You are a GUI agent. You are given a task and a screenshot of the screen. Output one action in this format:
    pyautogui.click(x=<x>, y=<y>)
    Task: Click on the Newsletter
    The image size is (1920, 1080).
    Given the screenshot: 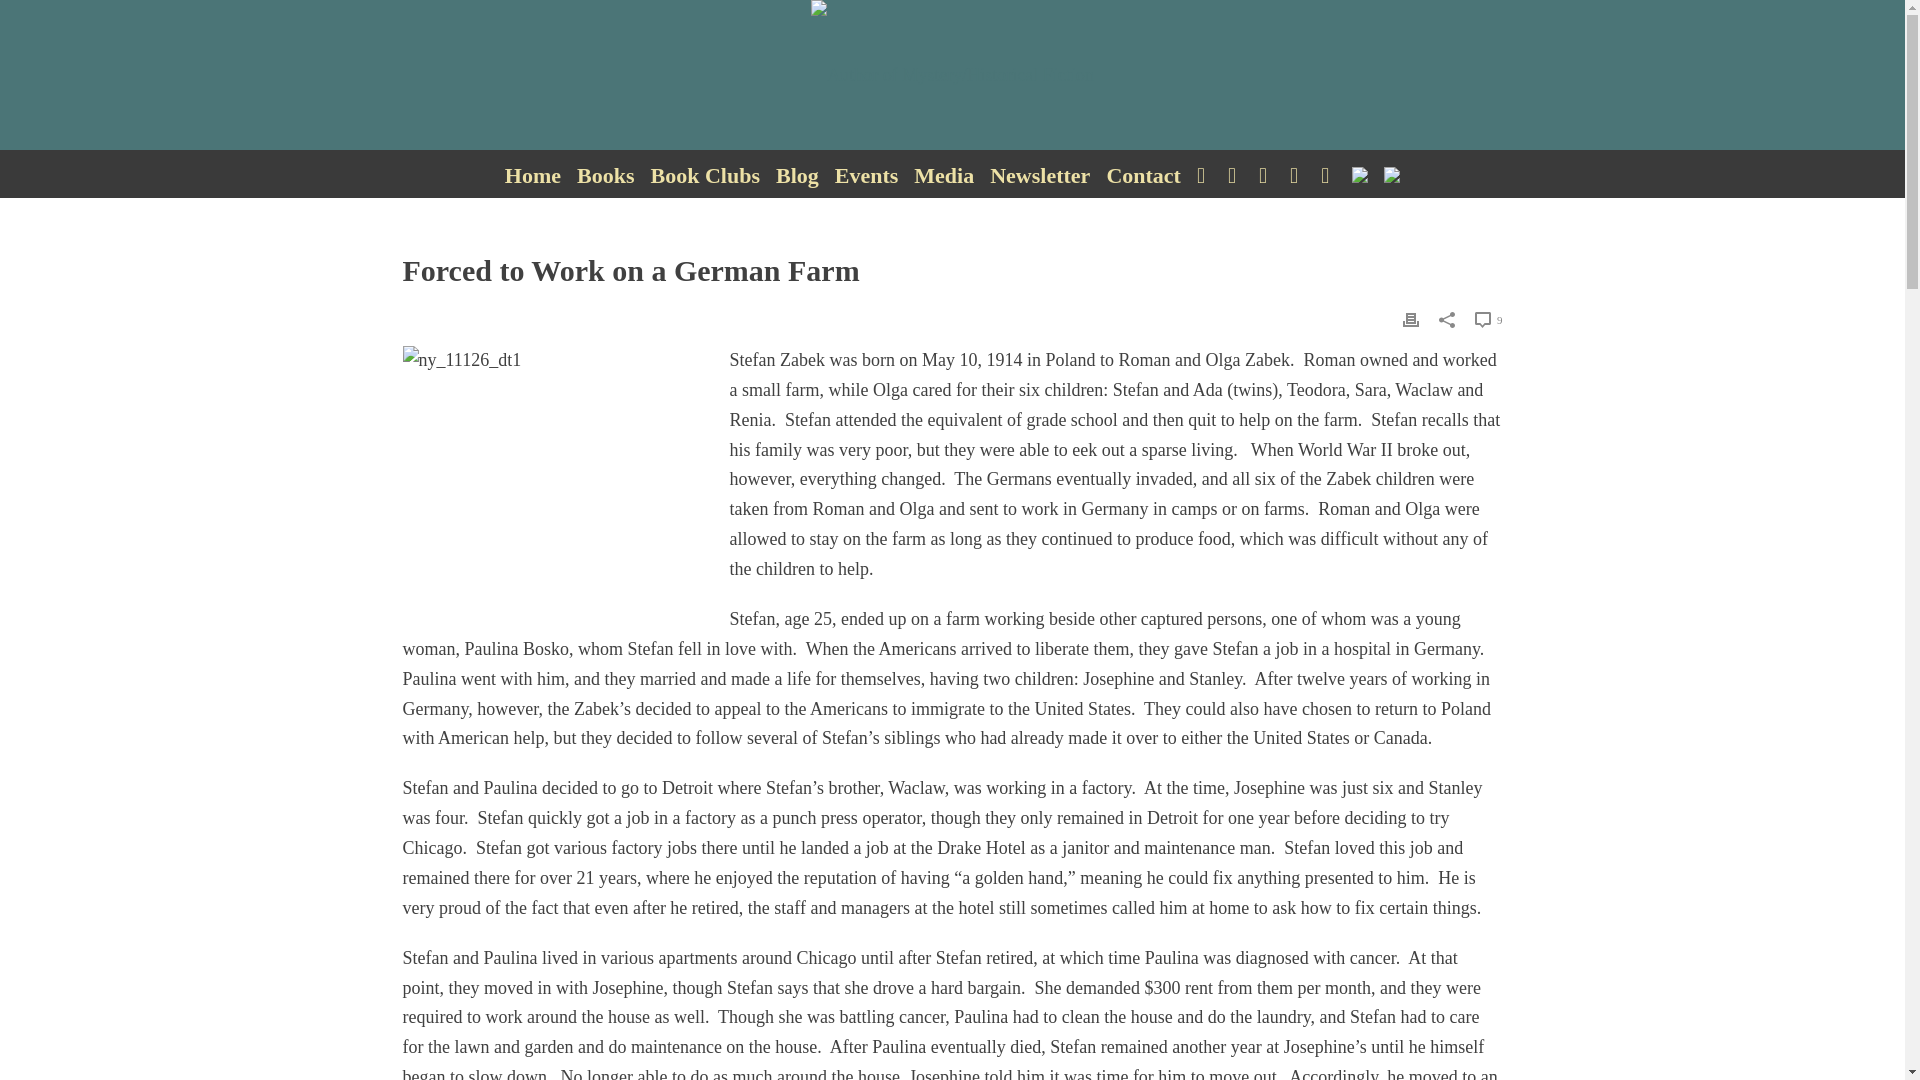 What is the action you would take?
    pyautogui.click(x=1040, y=175)
    